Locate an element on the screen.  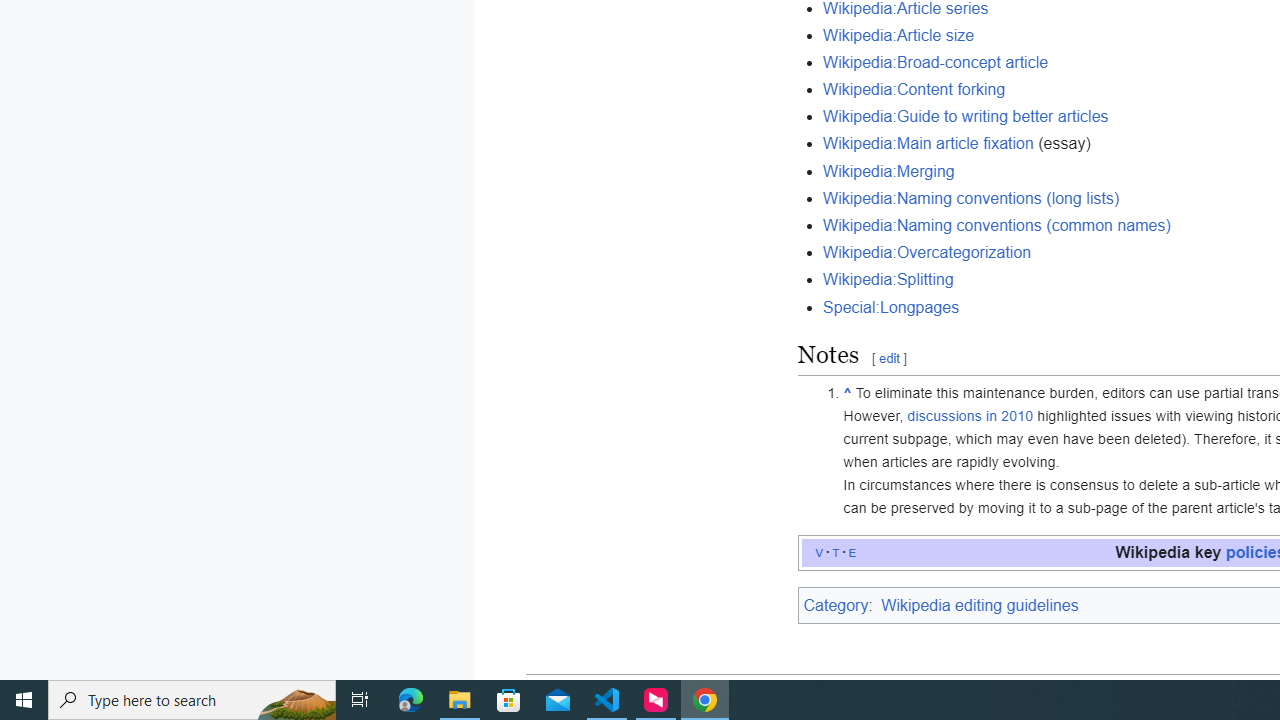
Wikipedia:Naming conventions (common names) is located at coordinates (997, 225).